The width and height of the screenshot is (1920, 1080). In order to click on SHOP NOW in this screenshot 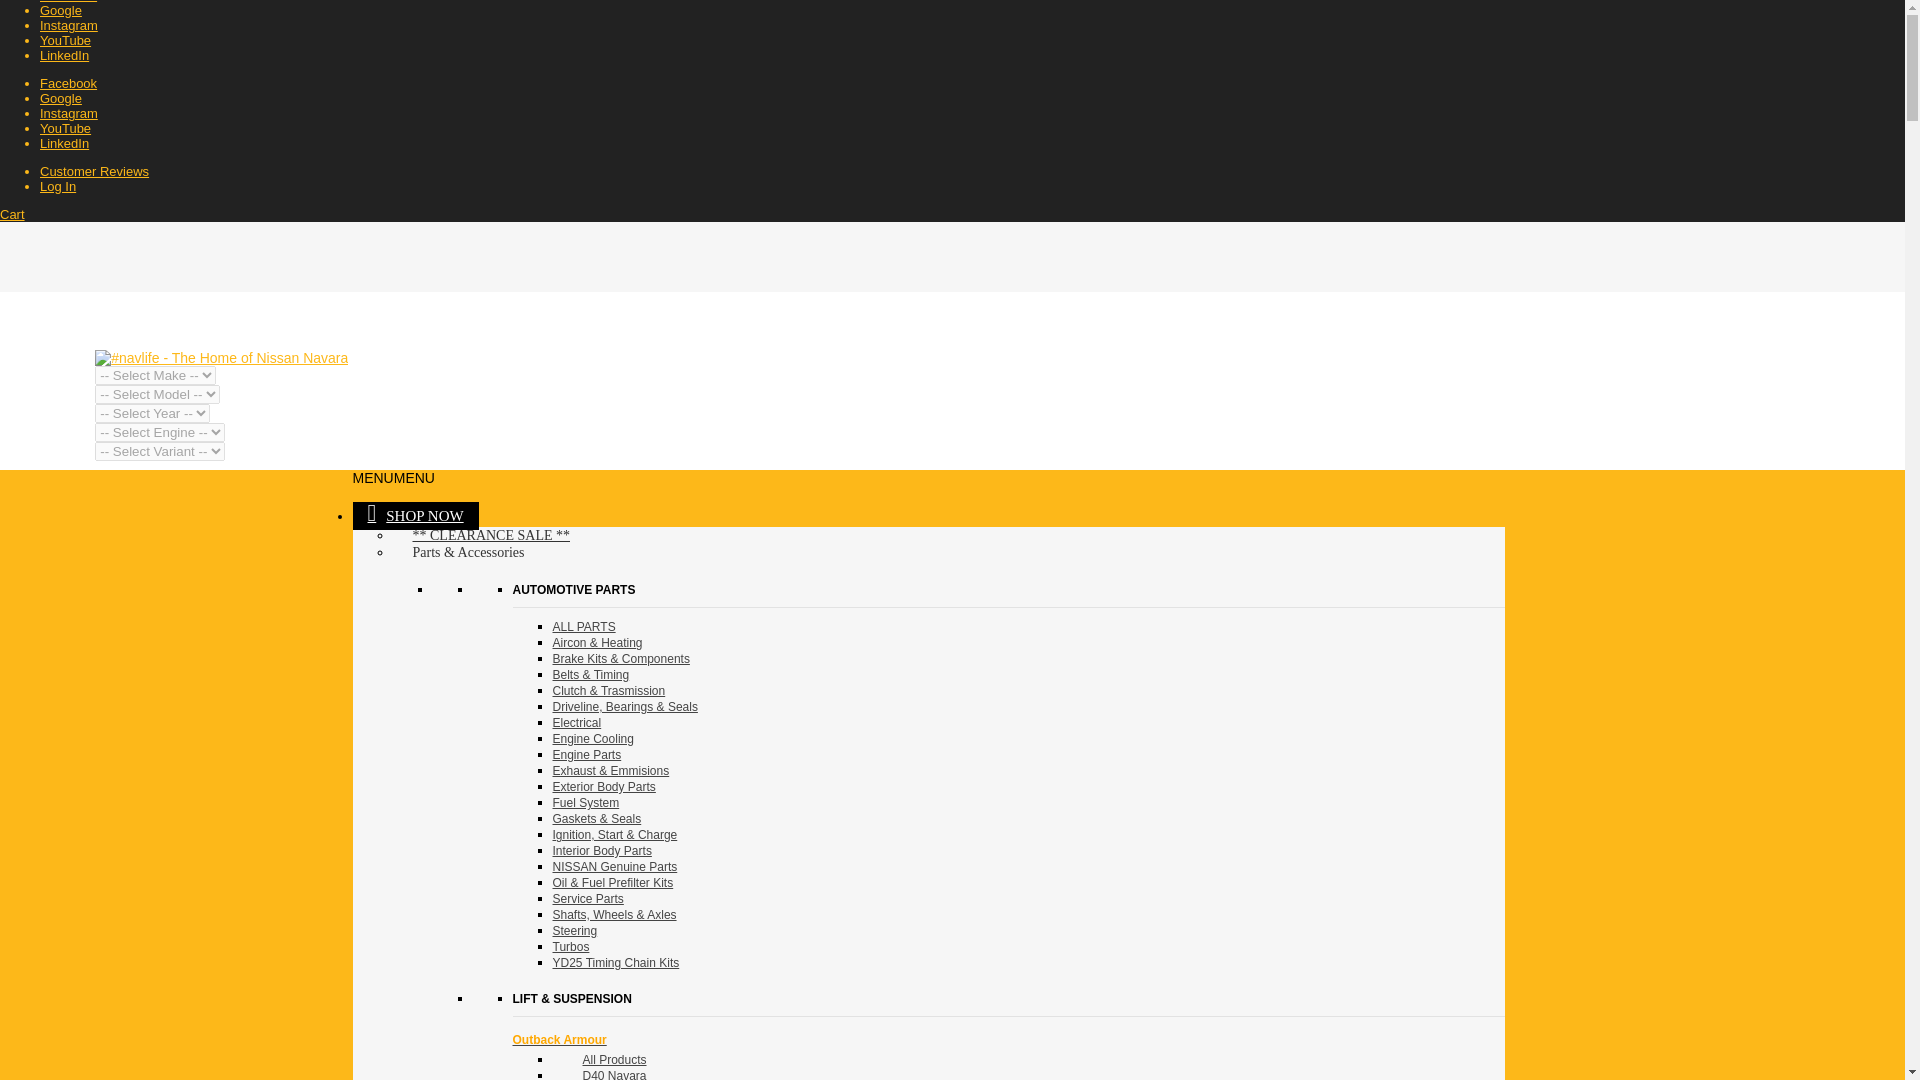, I will do `click(414, 516)`.